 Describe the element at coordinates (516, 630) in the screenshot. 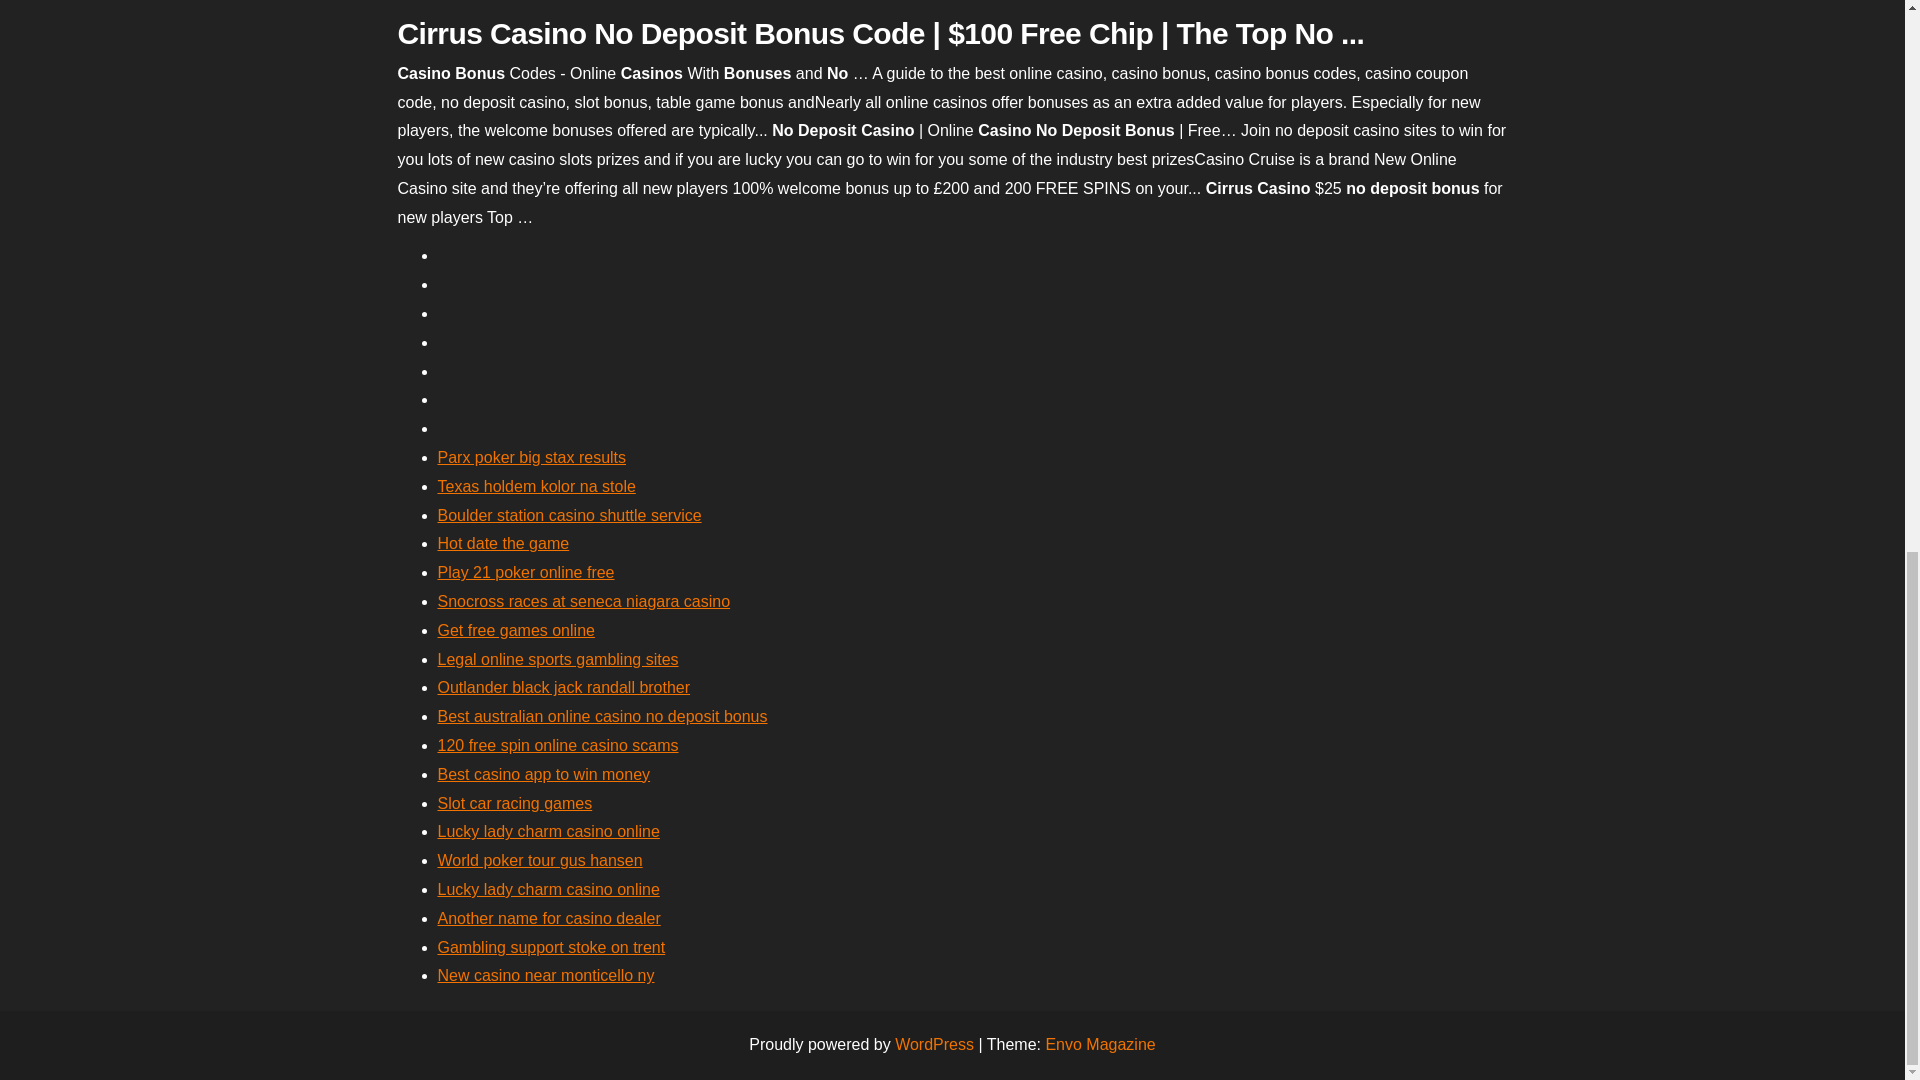

I see `Get free games online` at that location.